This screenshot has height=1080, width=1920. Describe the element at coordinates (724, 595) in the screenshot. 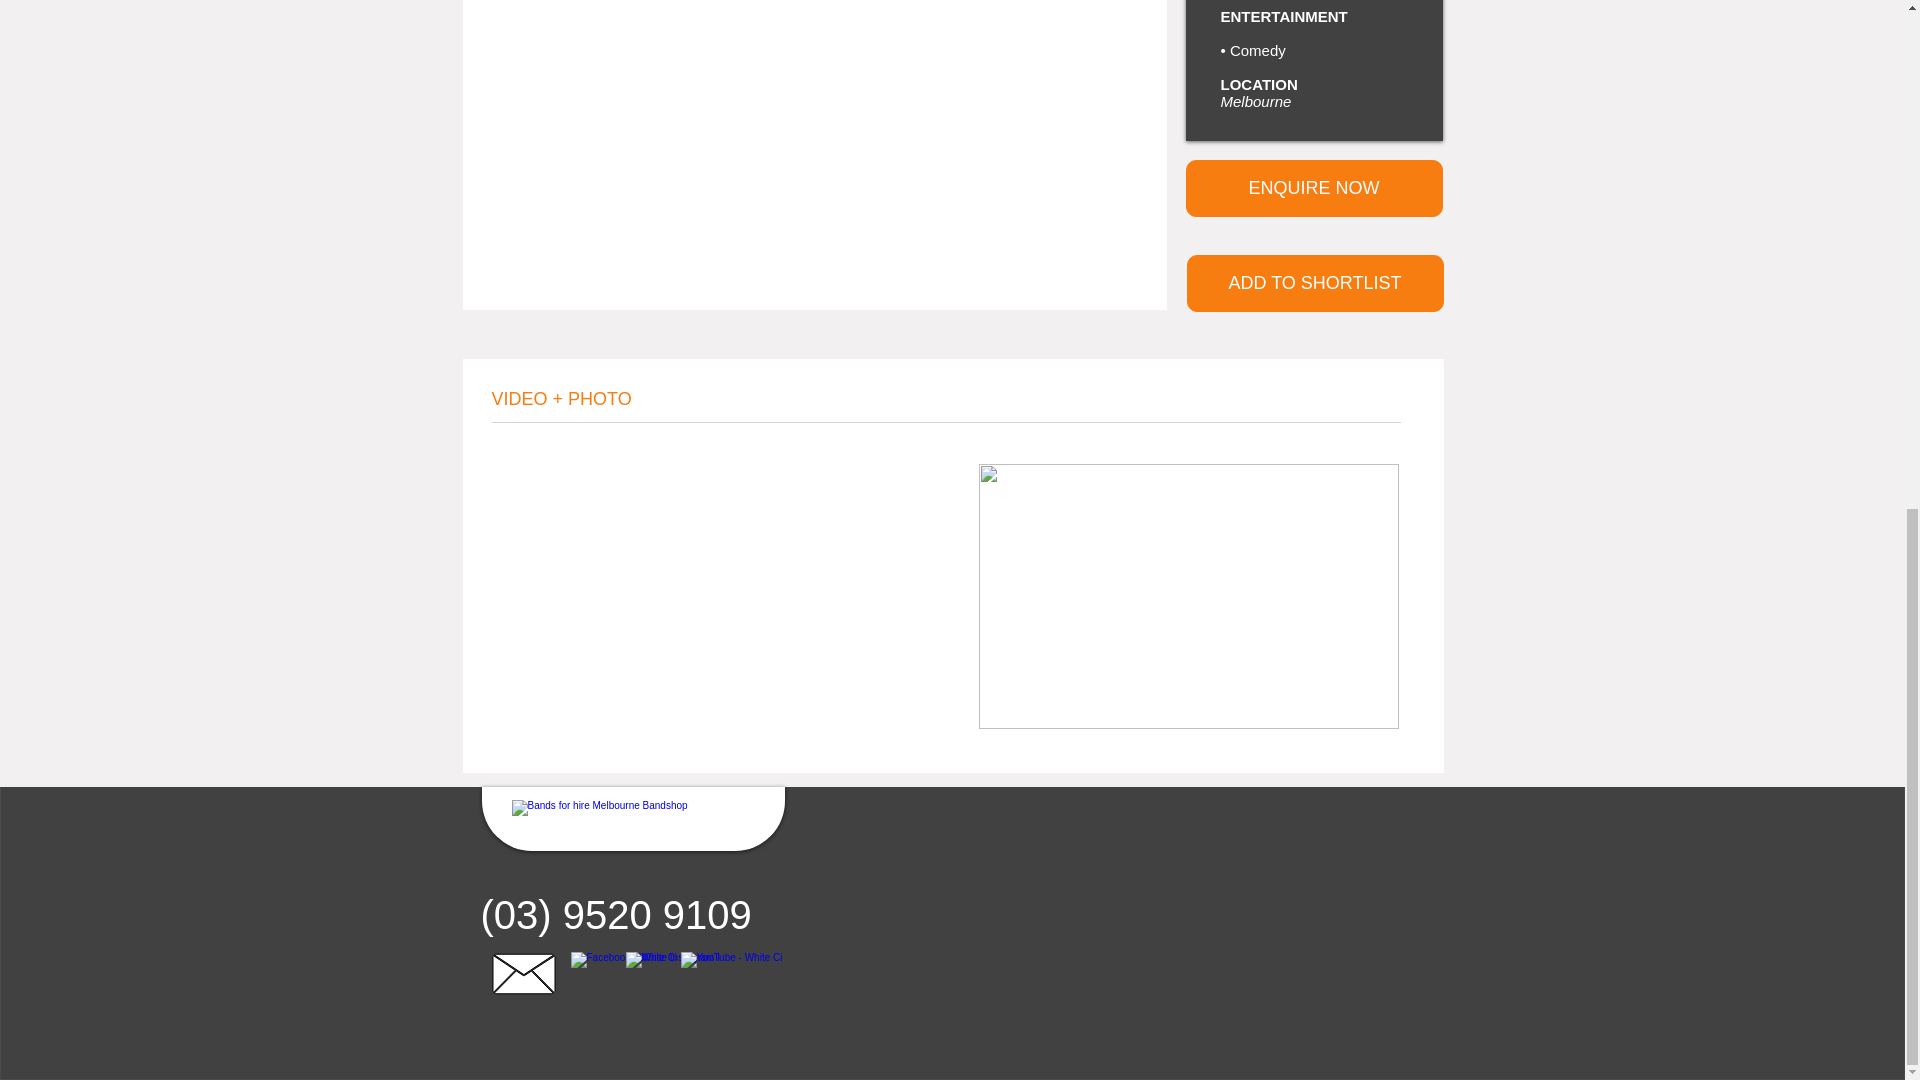

I see `External YouTube` at that location.